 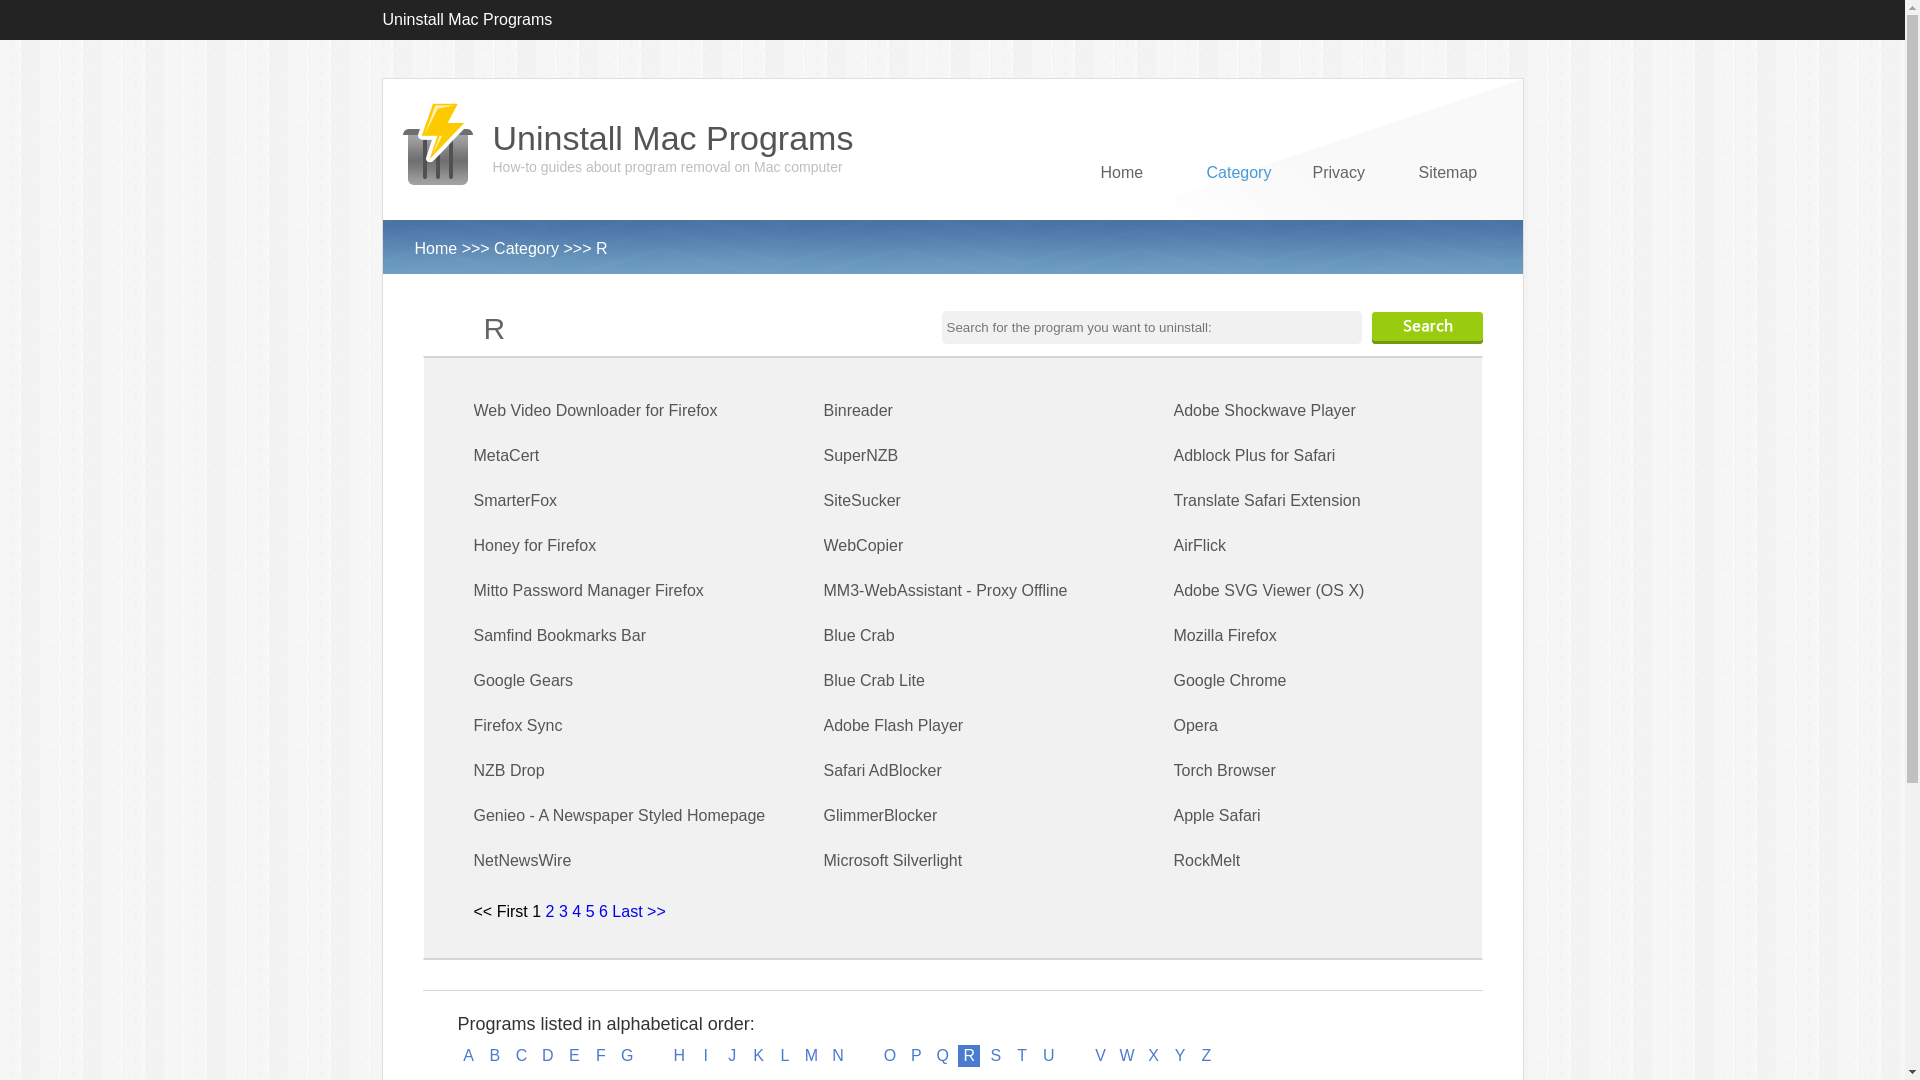 I want to click on T, so click(x=1022, y=1056).